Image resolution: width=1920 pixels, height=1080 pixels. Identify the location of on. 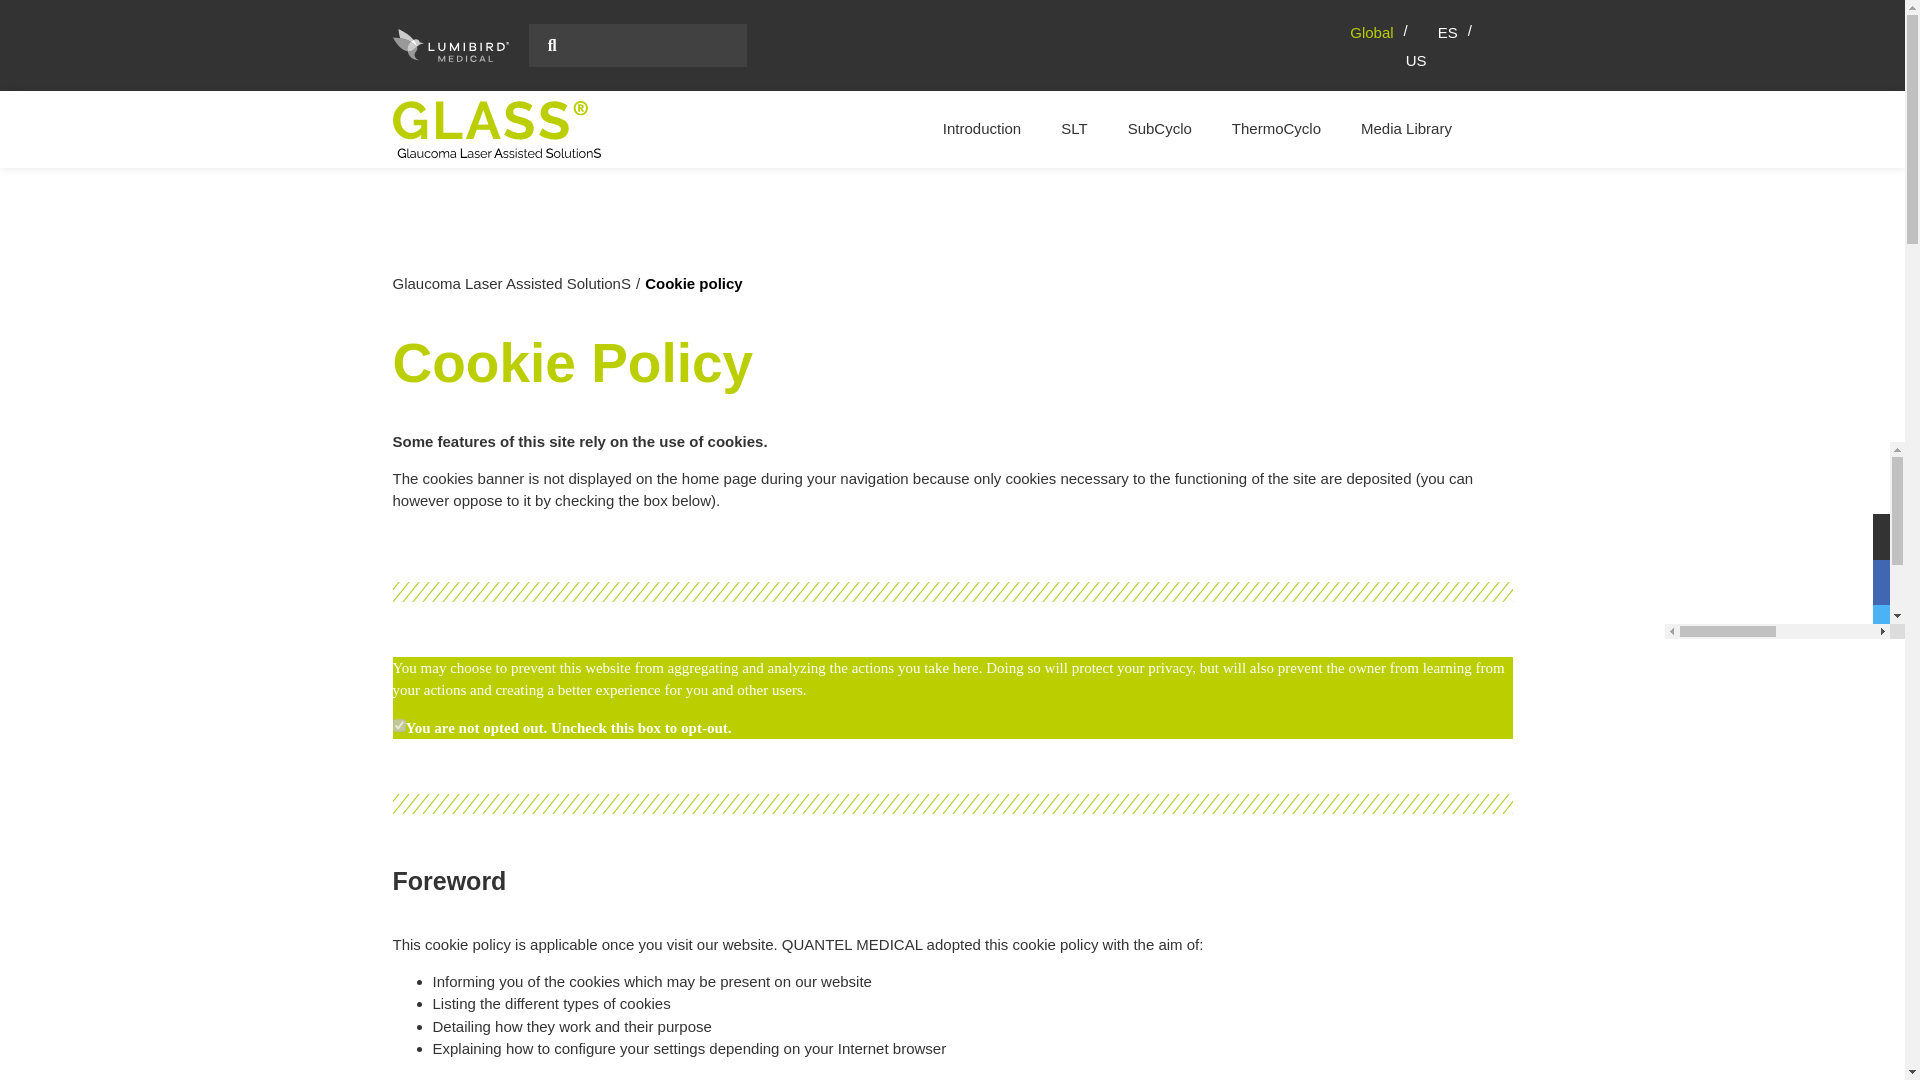
(398, 726).